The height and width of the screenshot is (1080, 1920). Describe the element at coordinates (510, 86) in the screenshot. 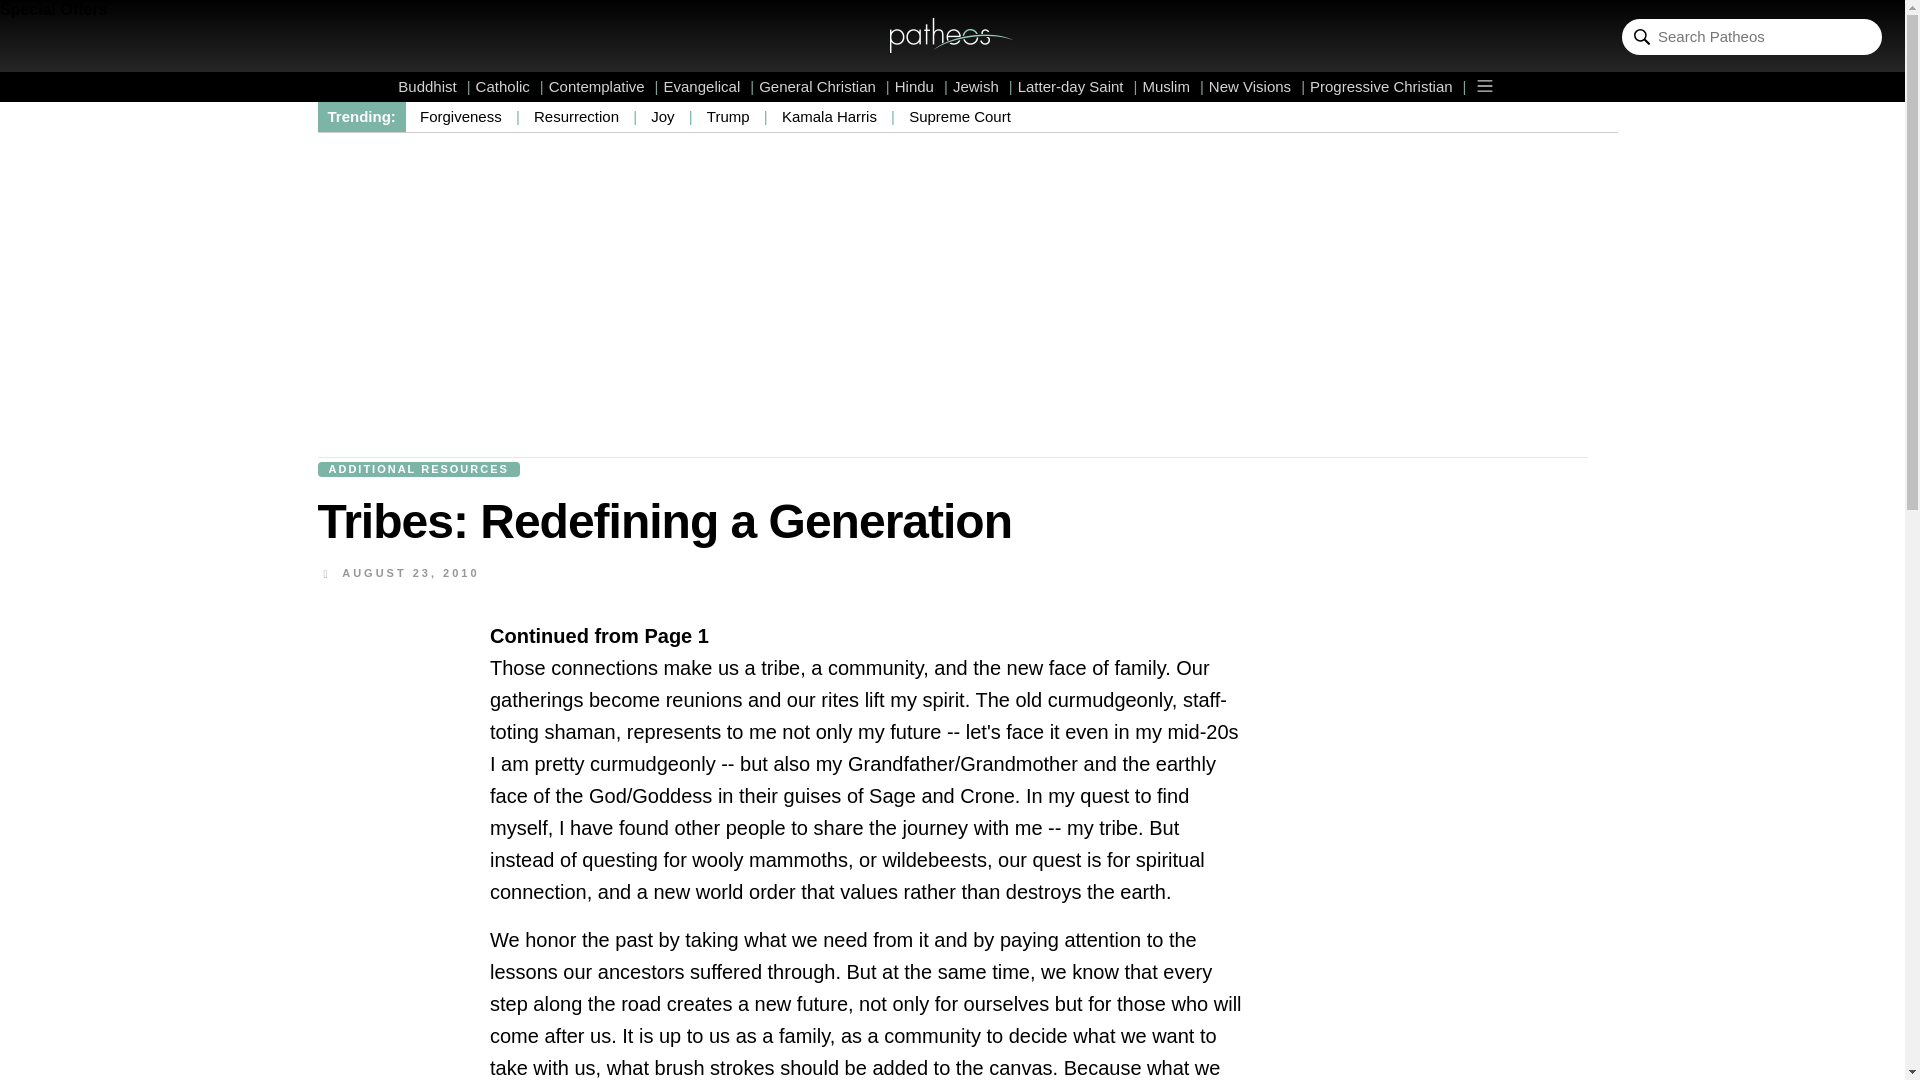

I see `Catholic` at that location.